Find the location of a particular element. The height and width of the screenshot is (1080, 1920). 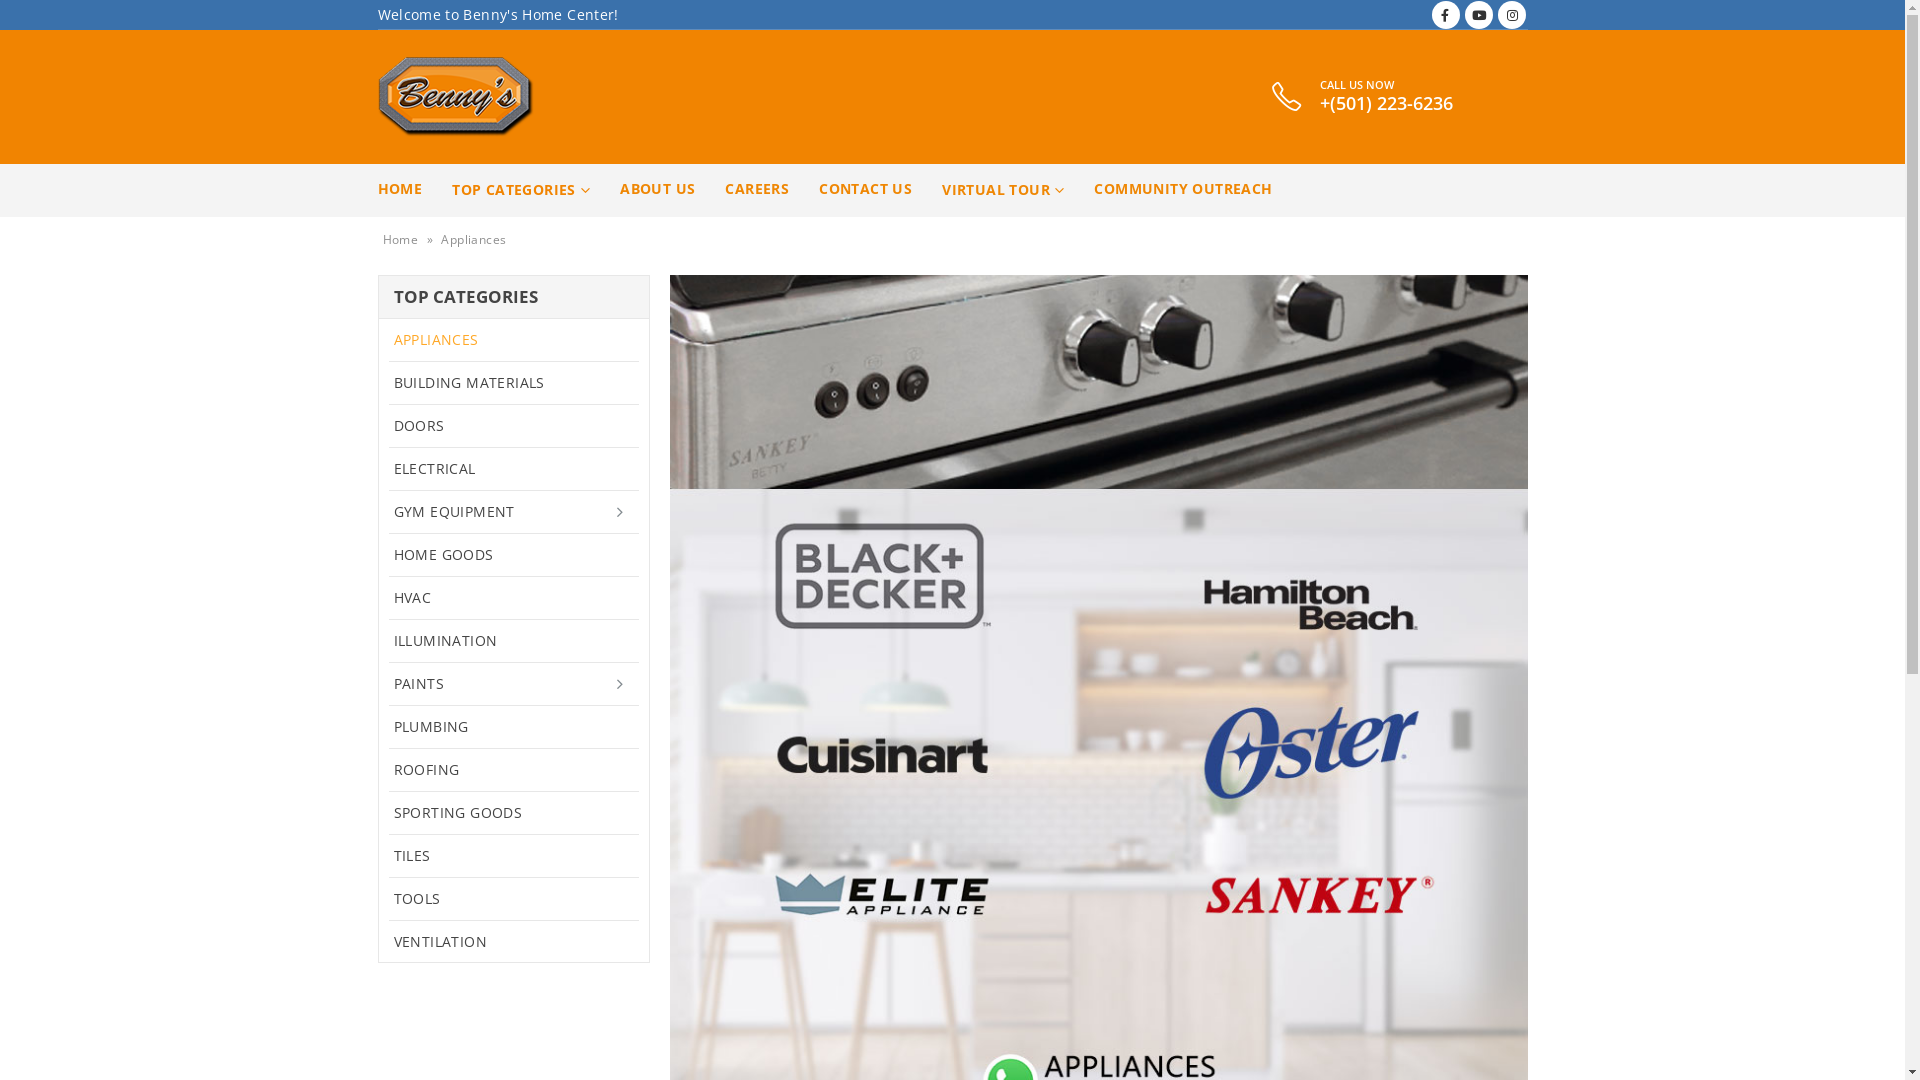

Youtube is located at coordinates (1479, 15).